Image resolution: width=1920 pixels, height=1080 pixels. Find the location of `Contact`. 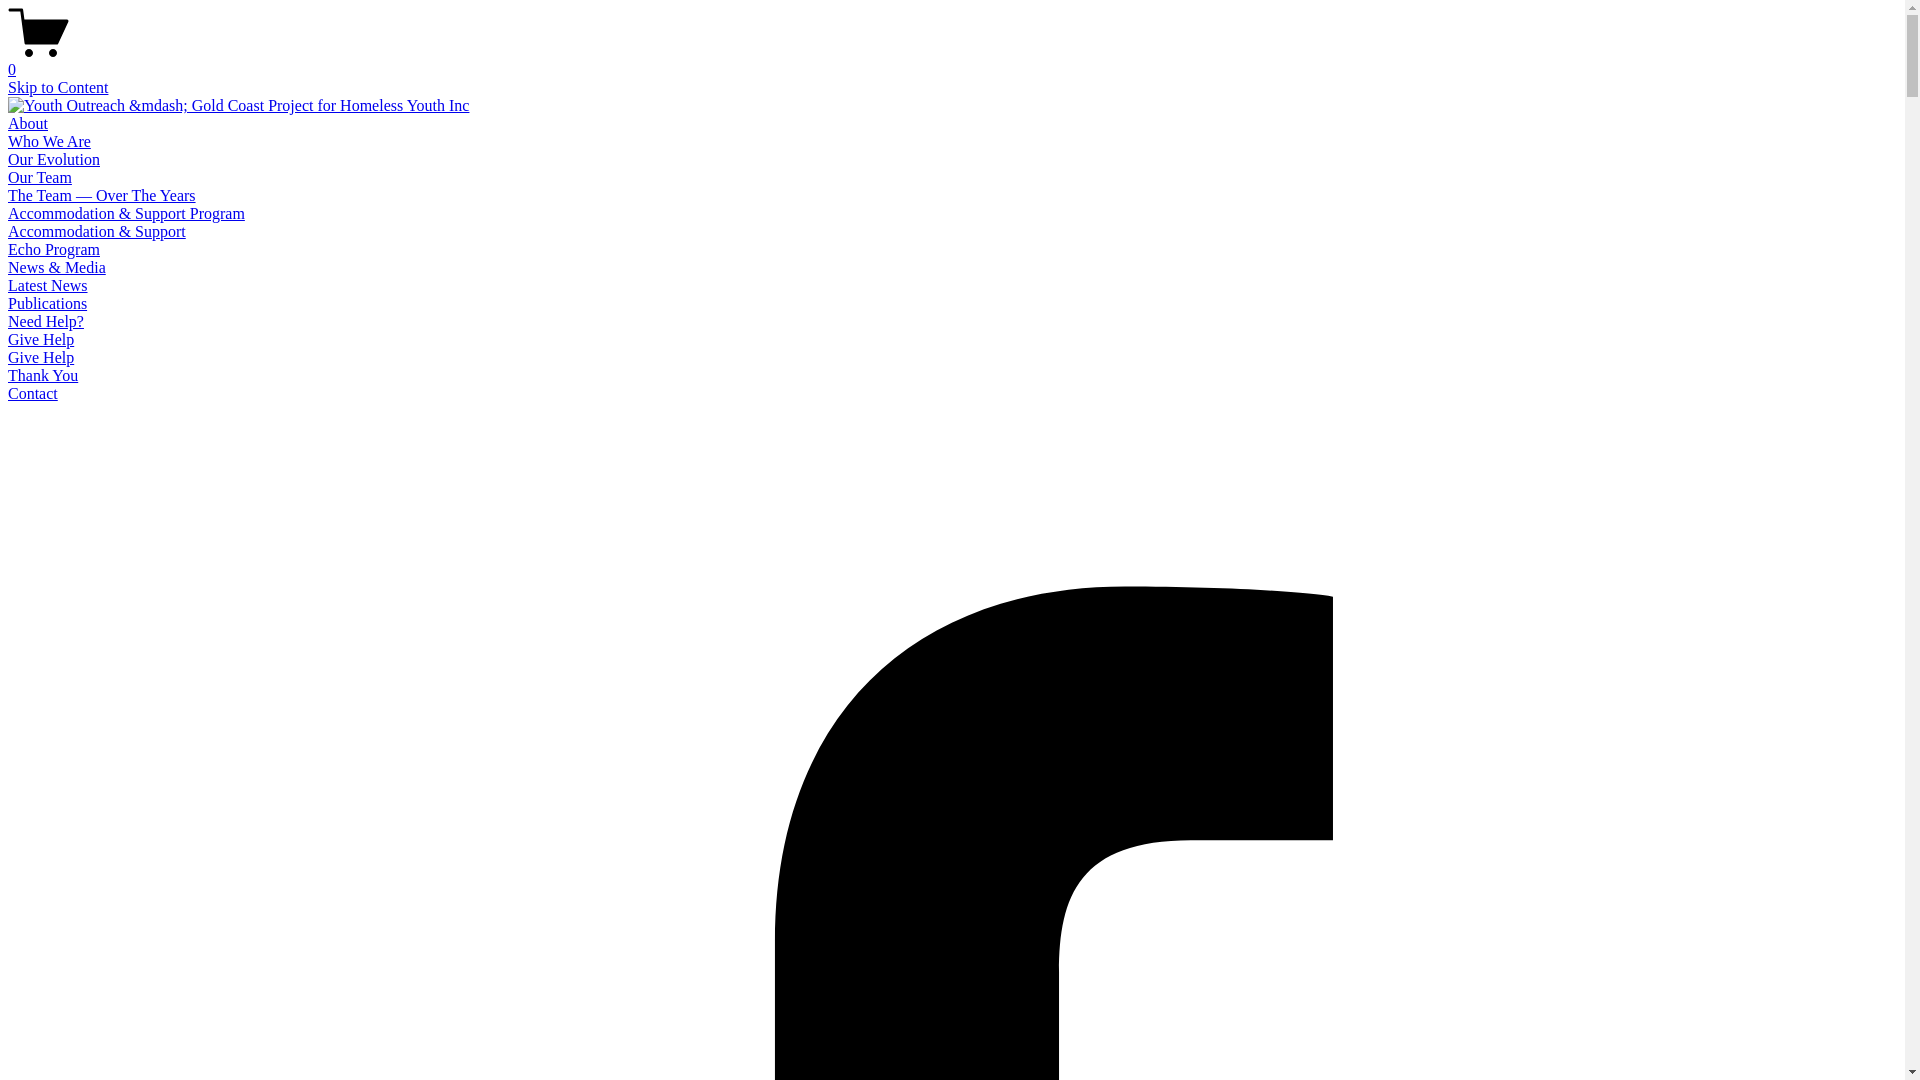

Contact is located at coordinates (33, 393).